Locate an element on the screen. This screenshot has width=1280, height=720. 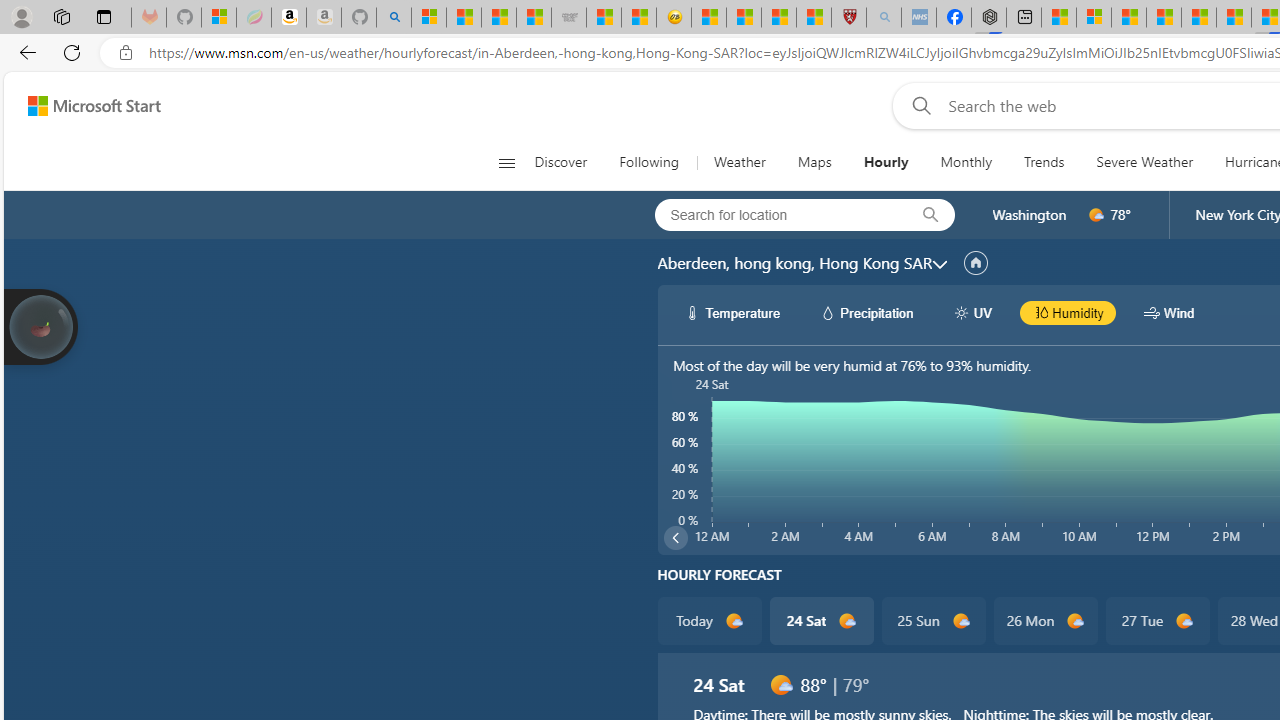
Maps is located at coordinates (814, 162).